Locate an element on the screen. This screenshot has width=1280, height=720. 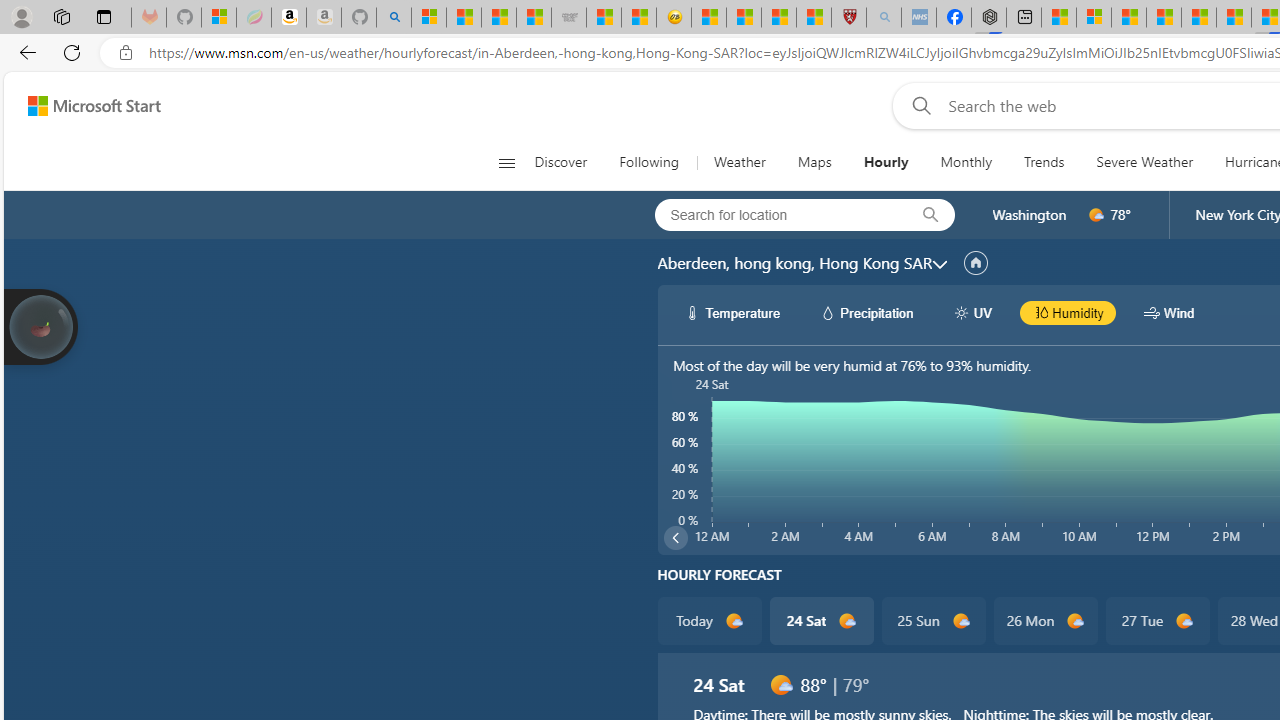
Maps is located at coordinates (814, 162).